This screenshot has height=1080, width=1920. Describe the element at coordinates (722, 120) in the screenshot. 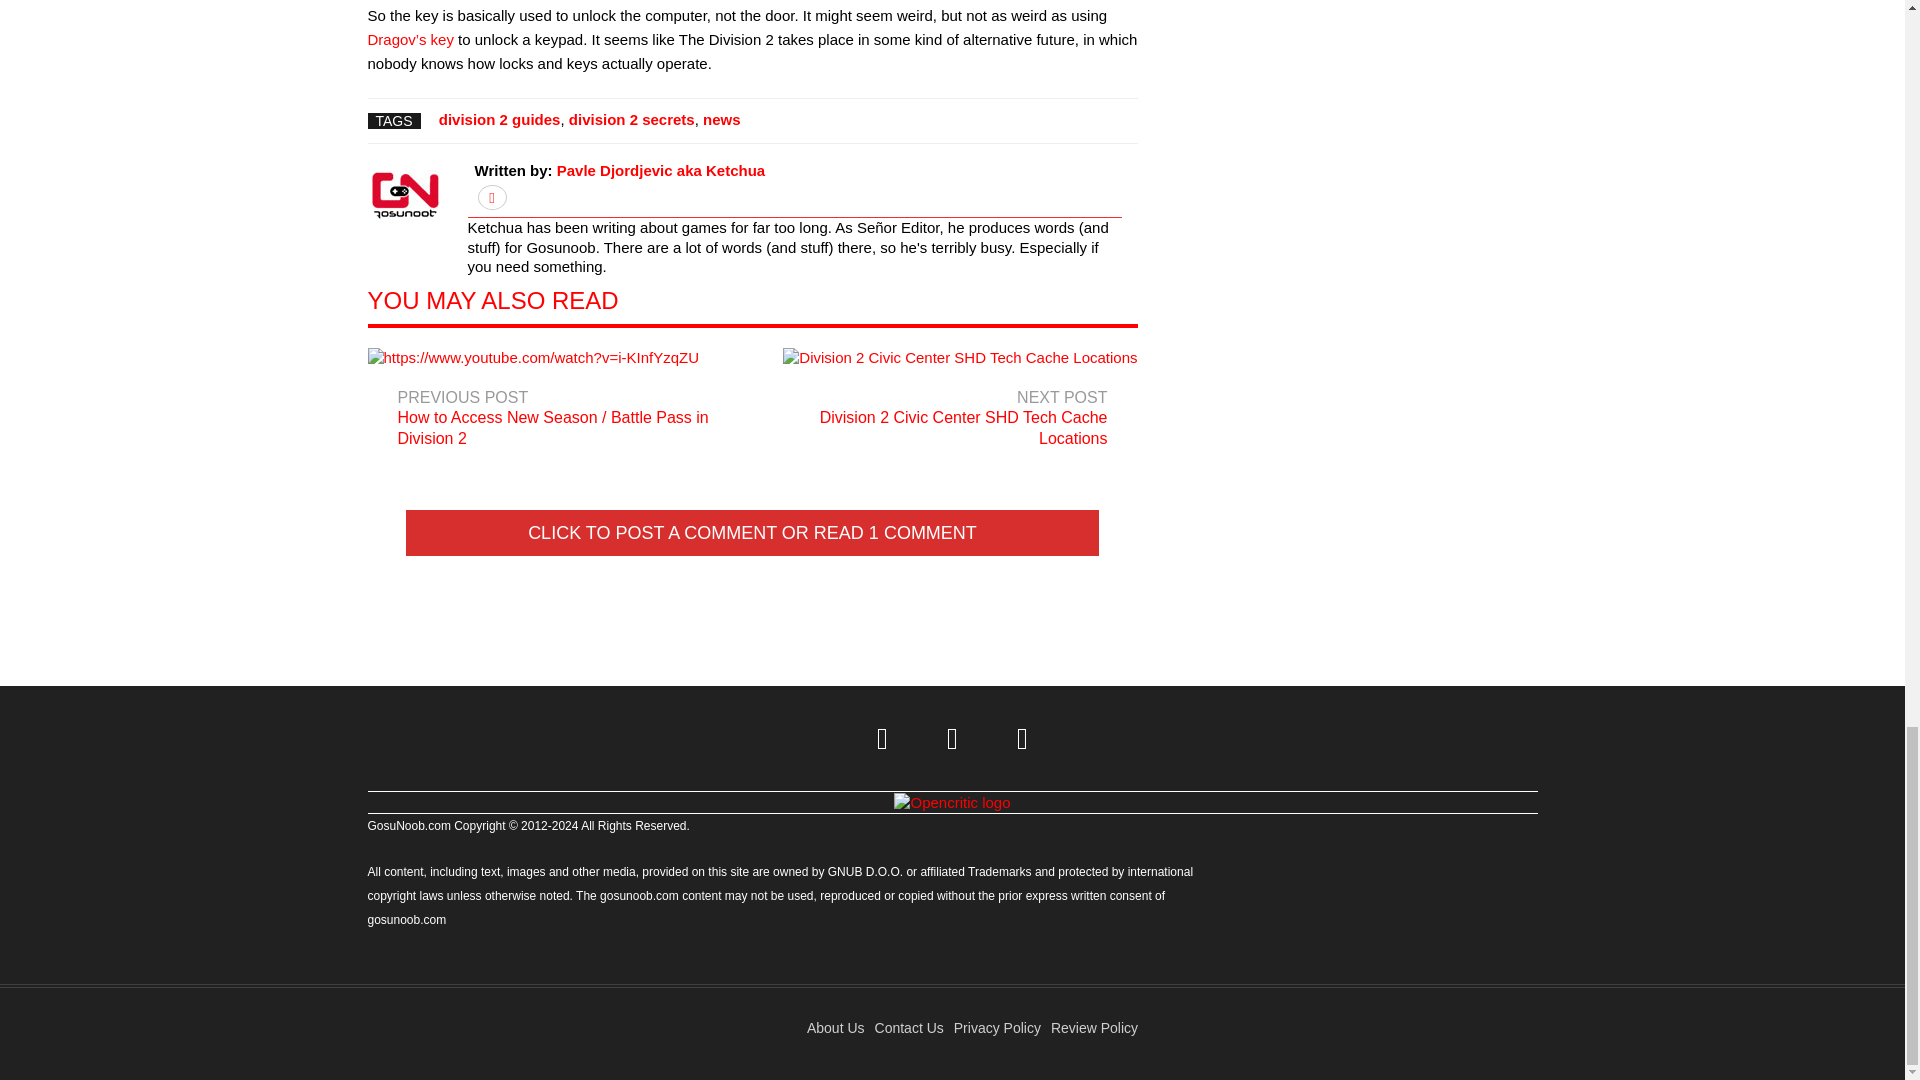

I see `division 2 secrets` at that location.